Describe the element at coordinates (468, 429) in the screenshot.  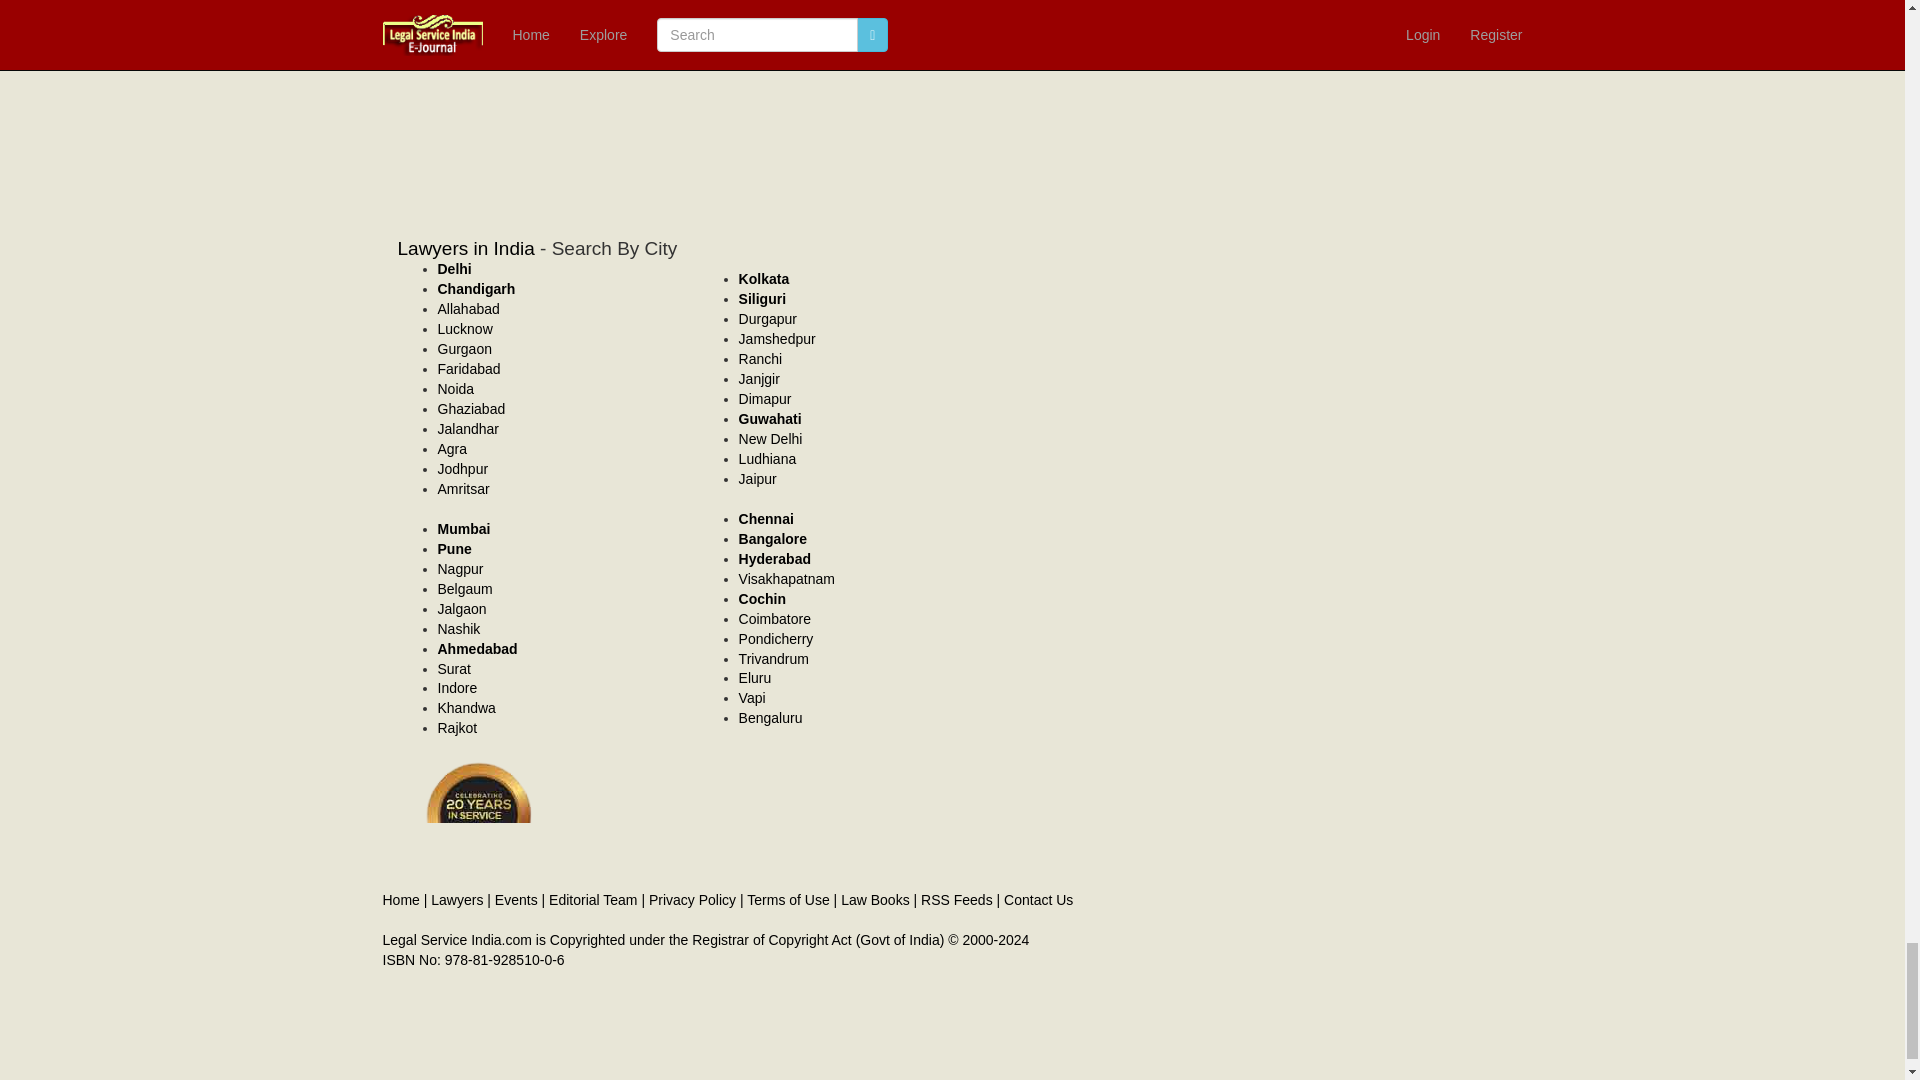
I see `Jalandhar` at that location.